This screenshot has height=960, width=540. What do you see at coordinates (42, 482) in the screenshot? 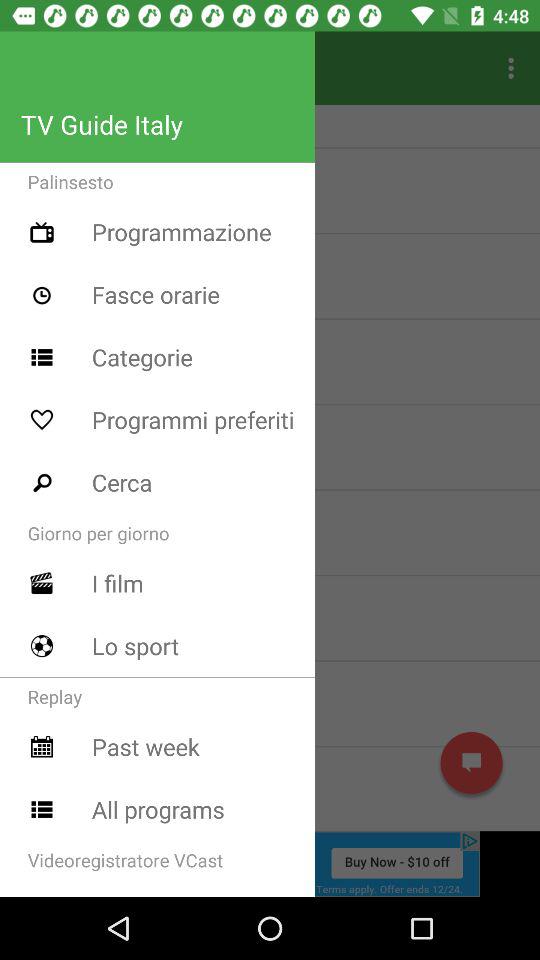
I see `click on search icon` at bounding box center [42, 482].